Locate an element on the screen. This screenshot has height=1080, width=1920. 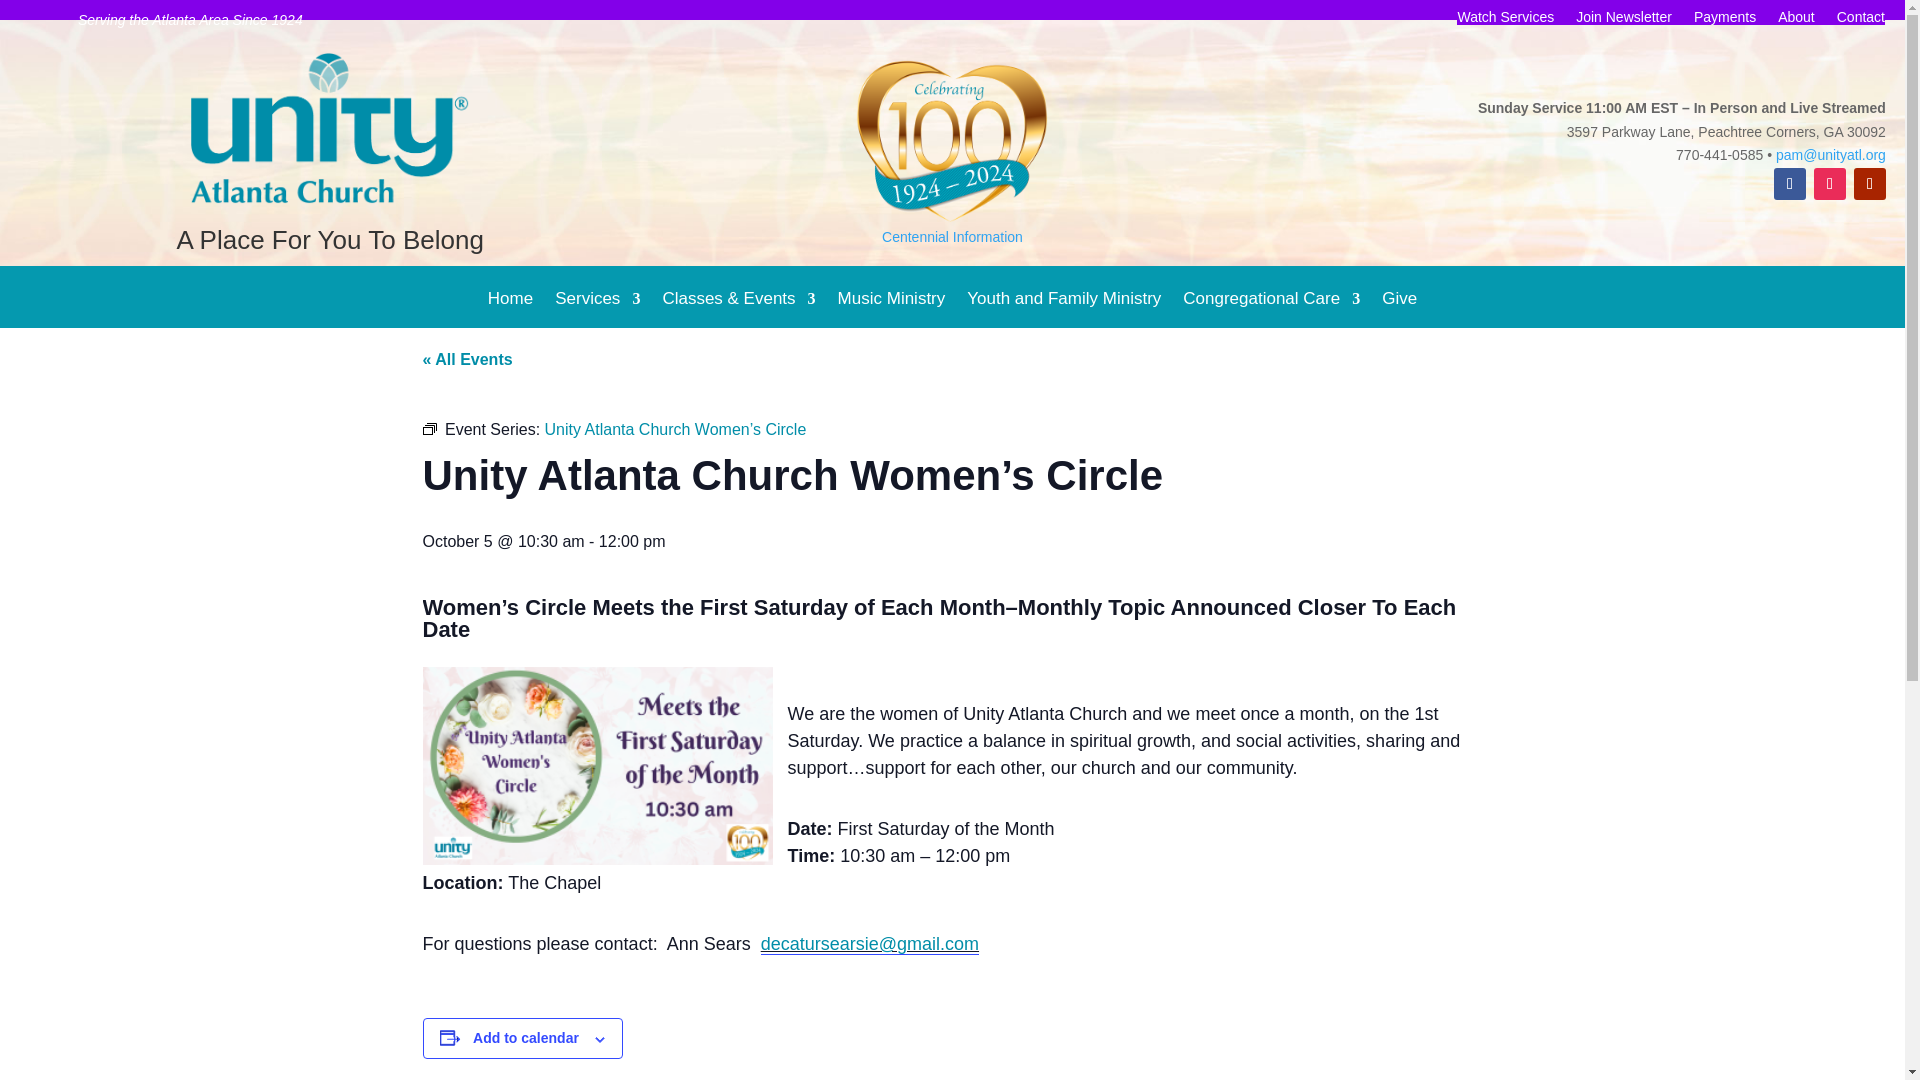
Event Series: is located at coordinates (428, 429).